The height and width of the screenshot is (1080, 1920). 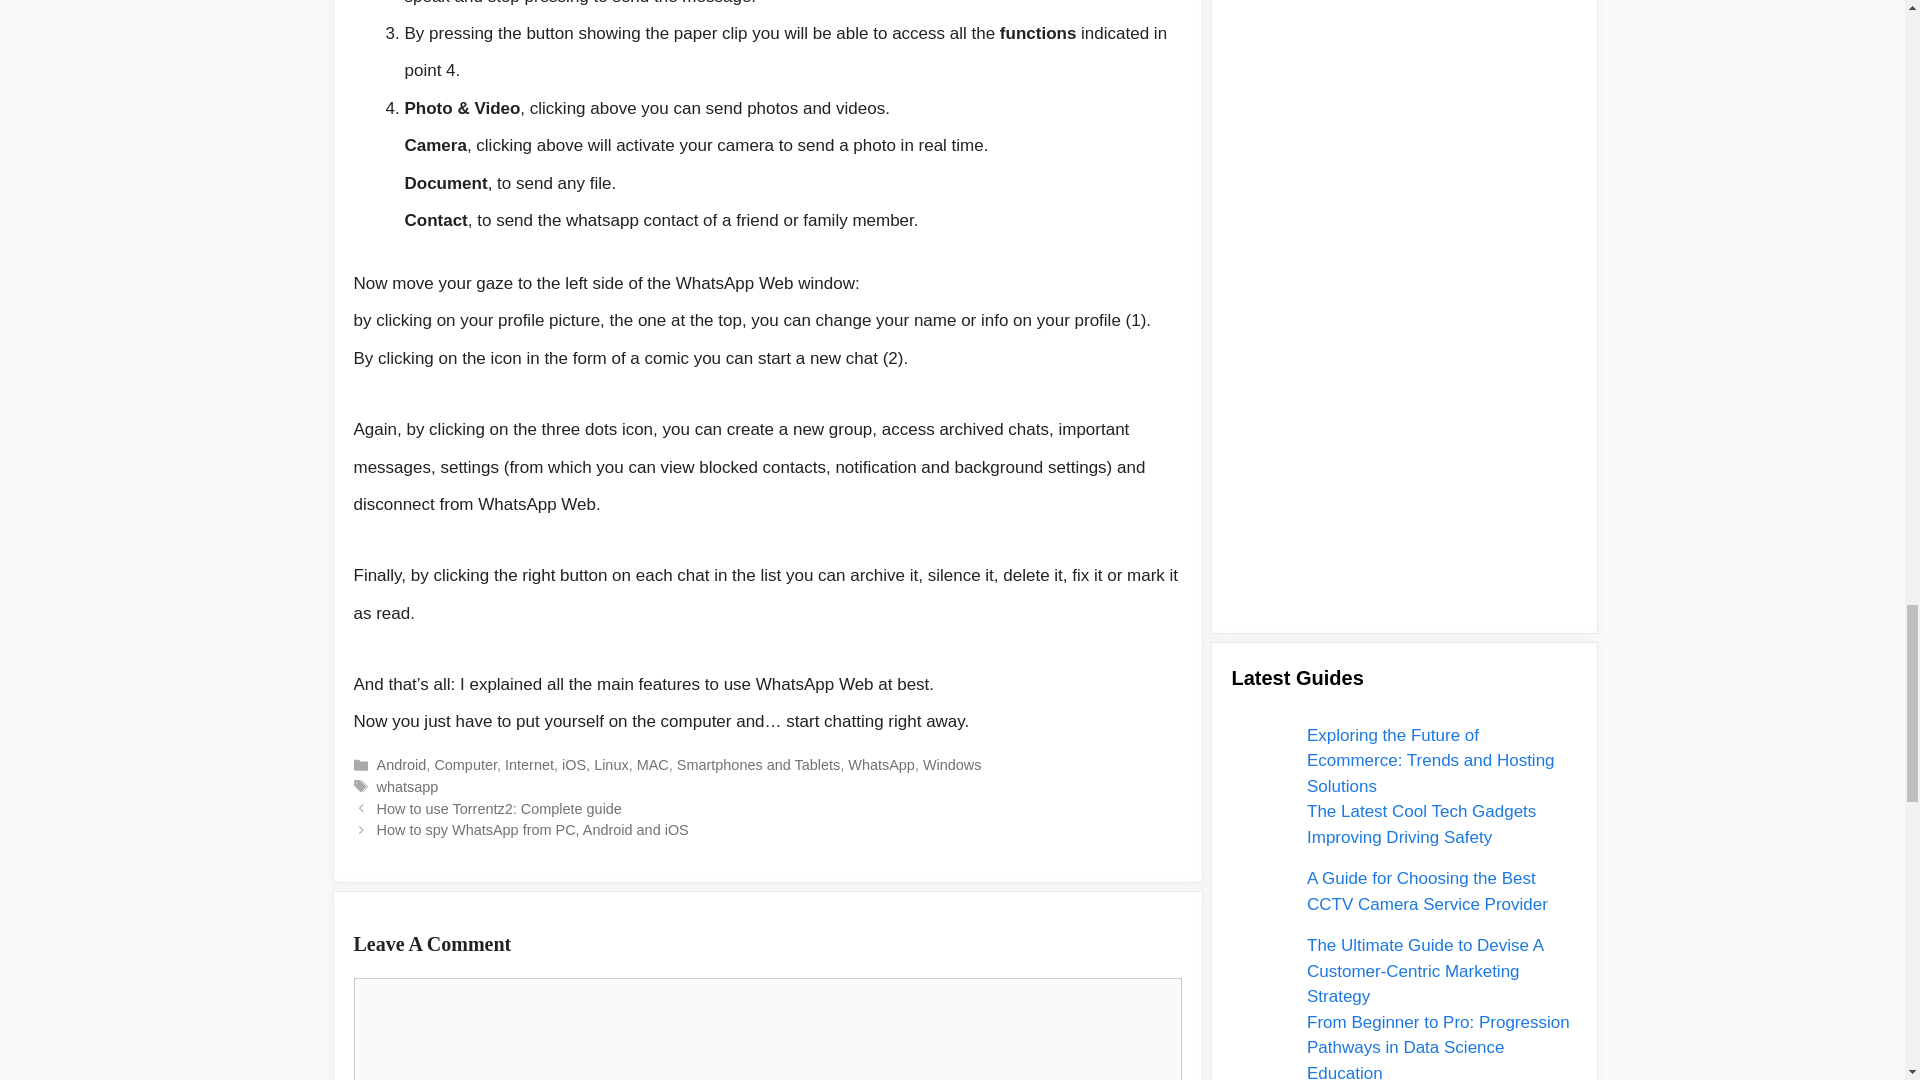 What do you see at coordinates (882, 765) in the screenshot?
I see `WhatsApp` at bounding box center [882, 765].